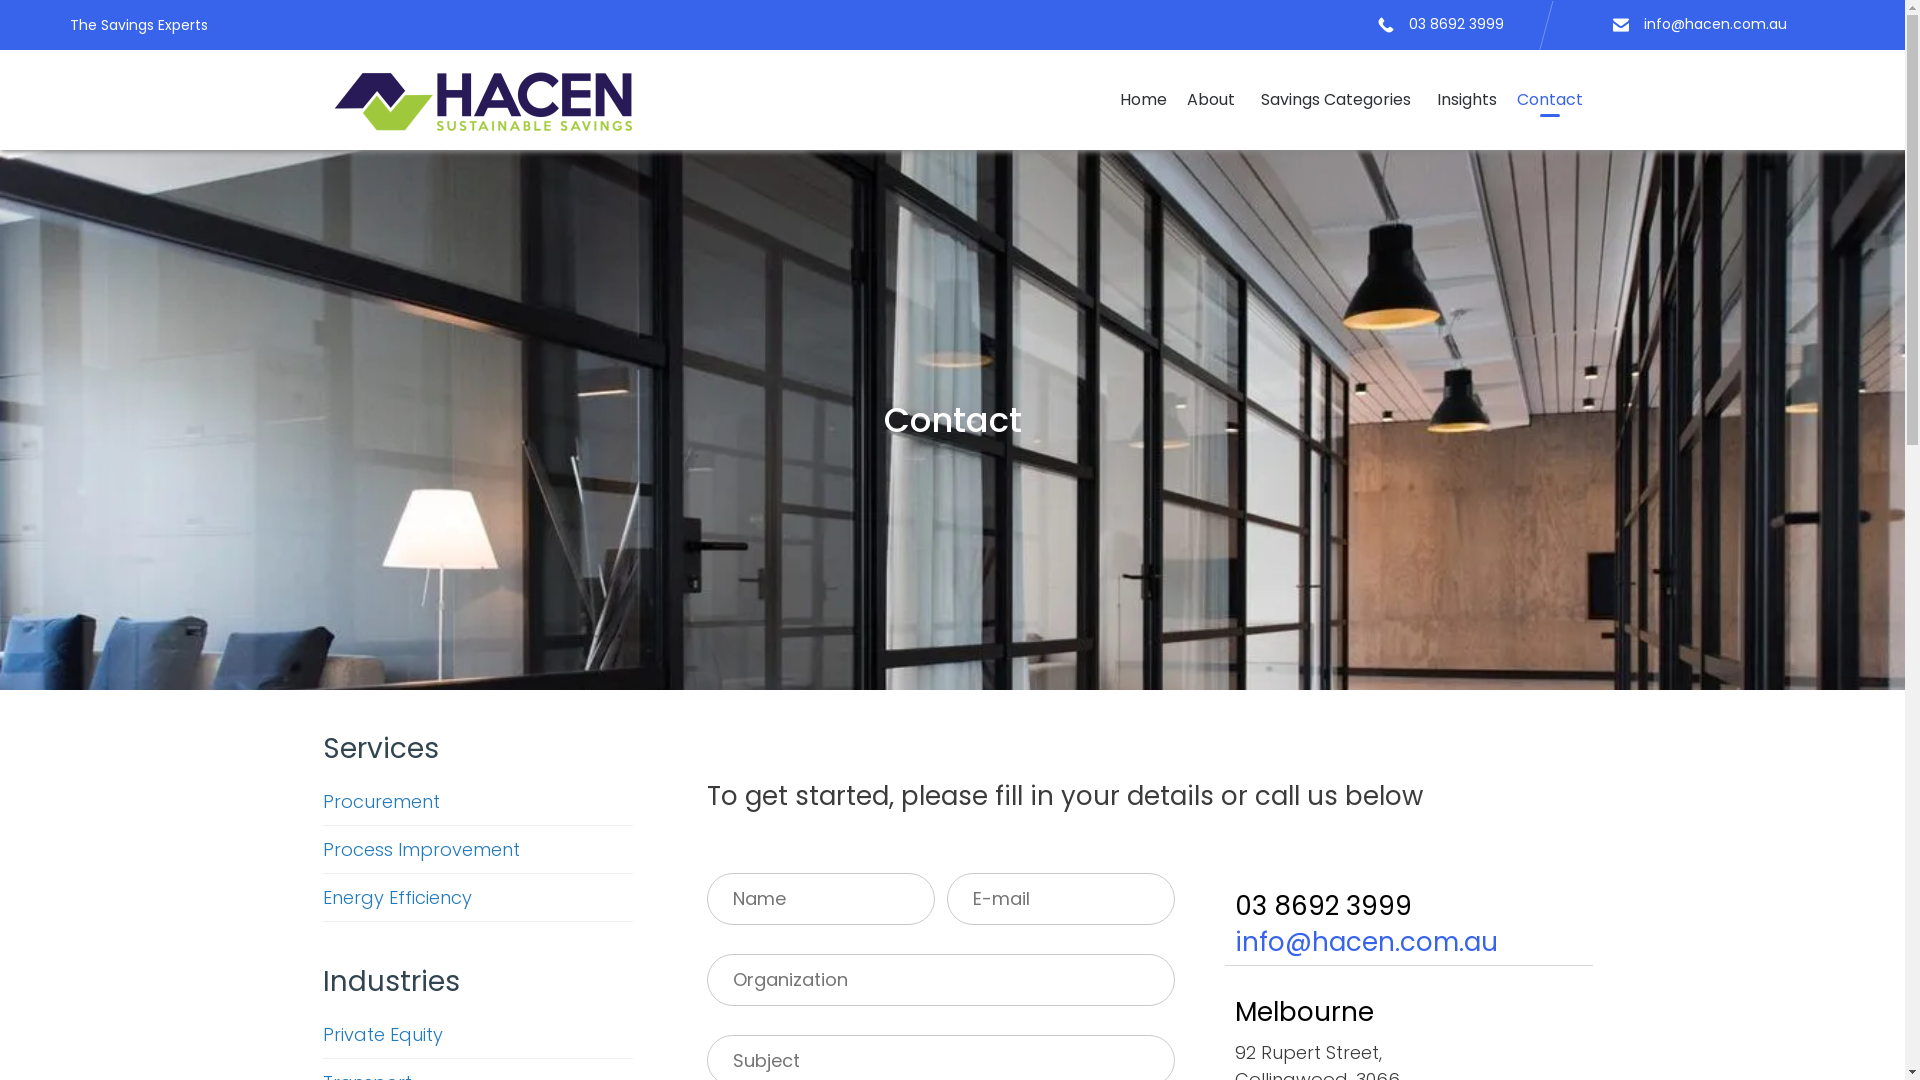  What do you see at coordinates (1144, 100) in the screenshot?
I see `Home` at bounding box center [1144, 100].